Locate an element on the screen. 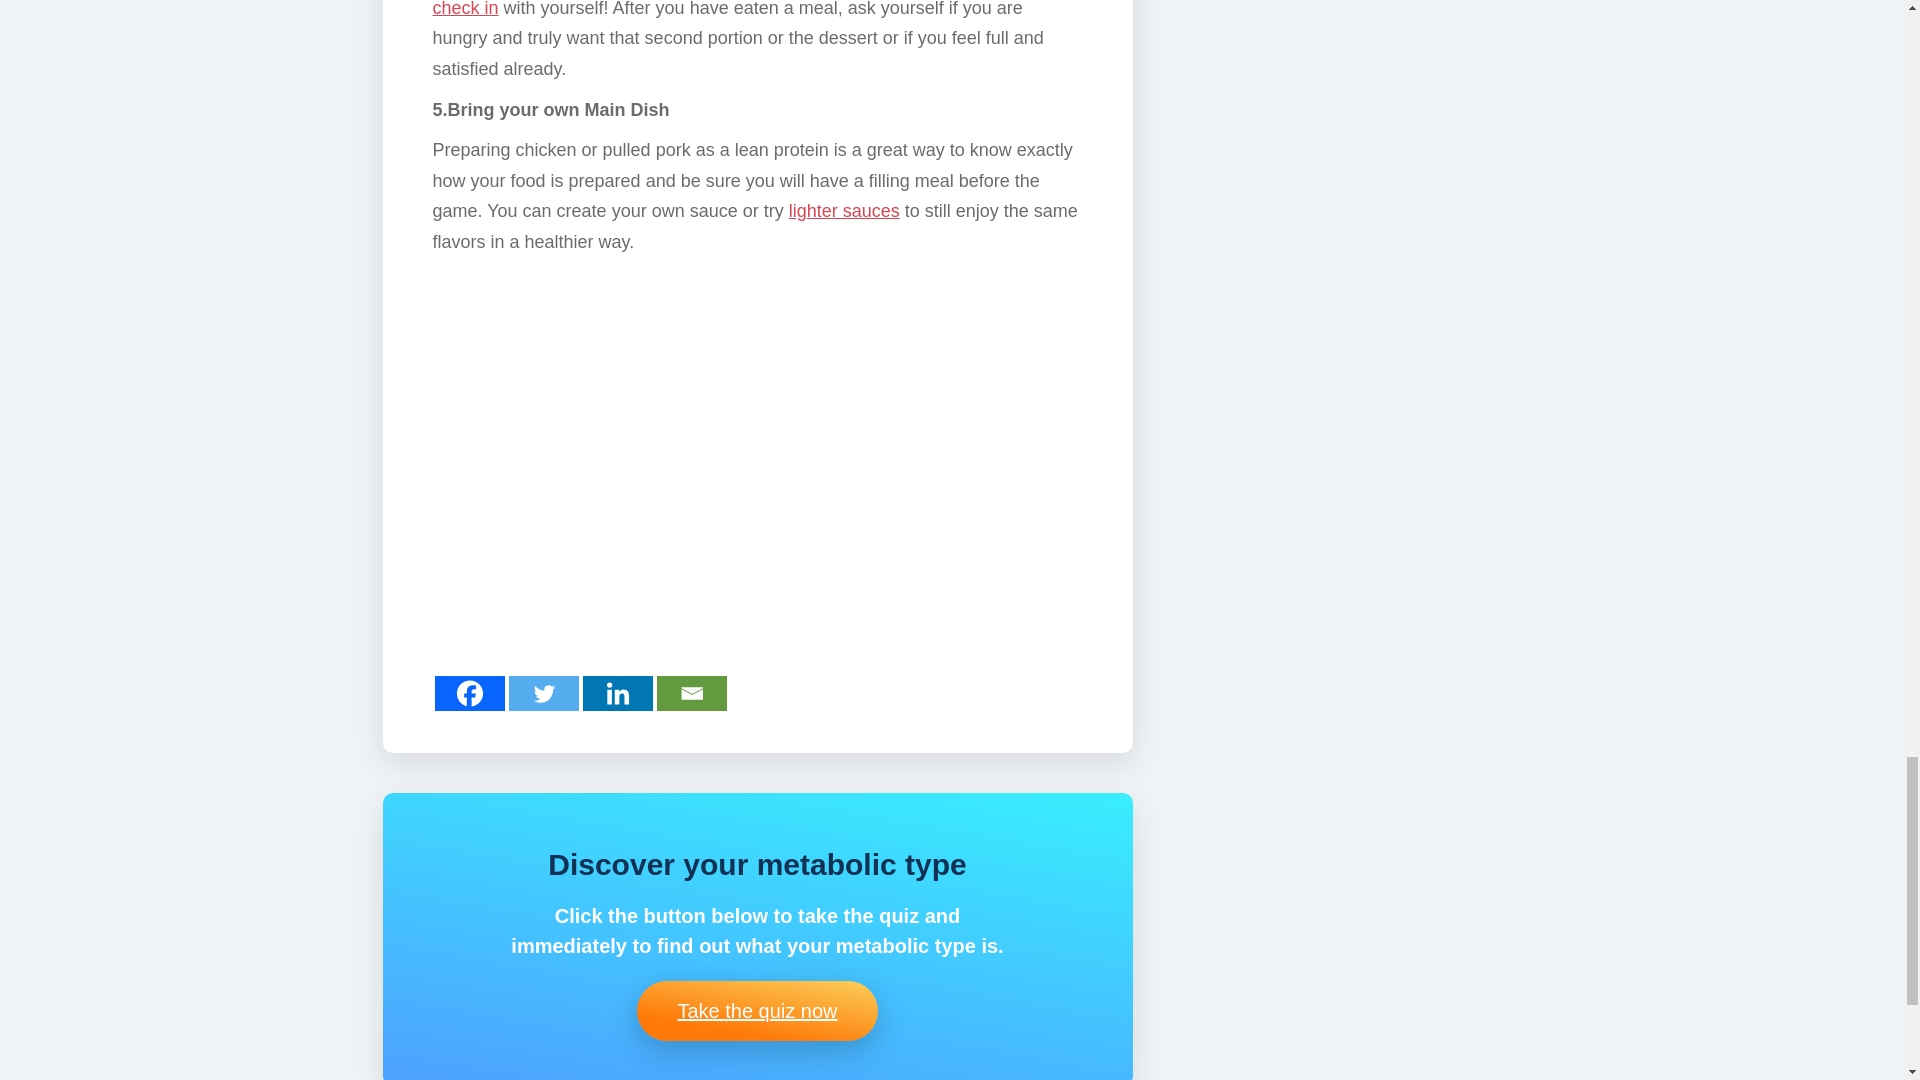 Image resolution: width=1920 pixels, height=1080 pixels. Take the quiz now is located at coordinates (757, 1010).